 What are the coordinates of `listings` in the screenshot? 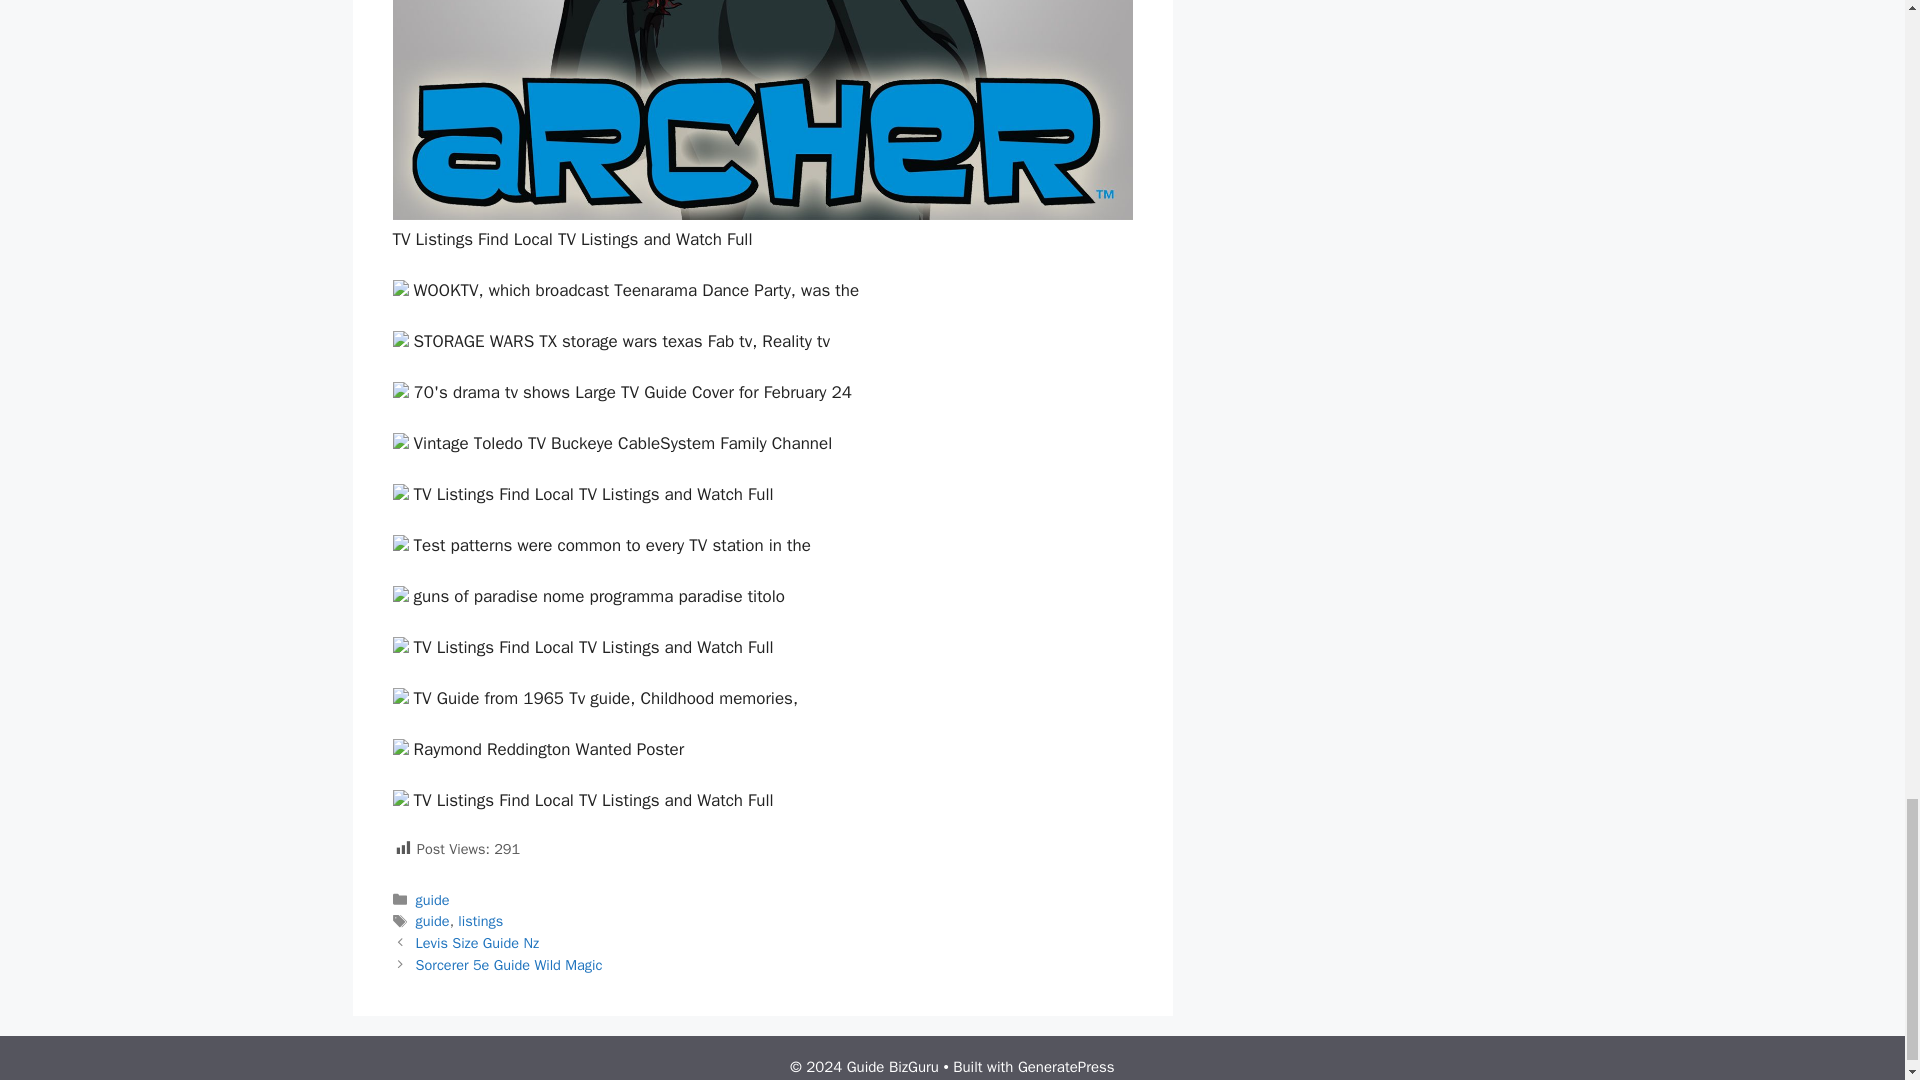 It's located at (480, 920).